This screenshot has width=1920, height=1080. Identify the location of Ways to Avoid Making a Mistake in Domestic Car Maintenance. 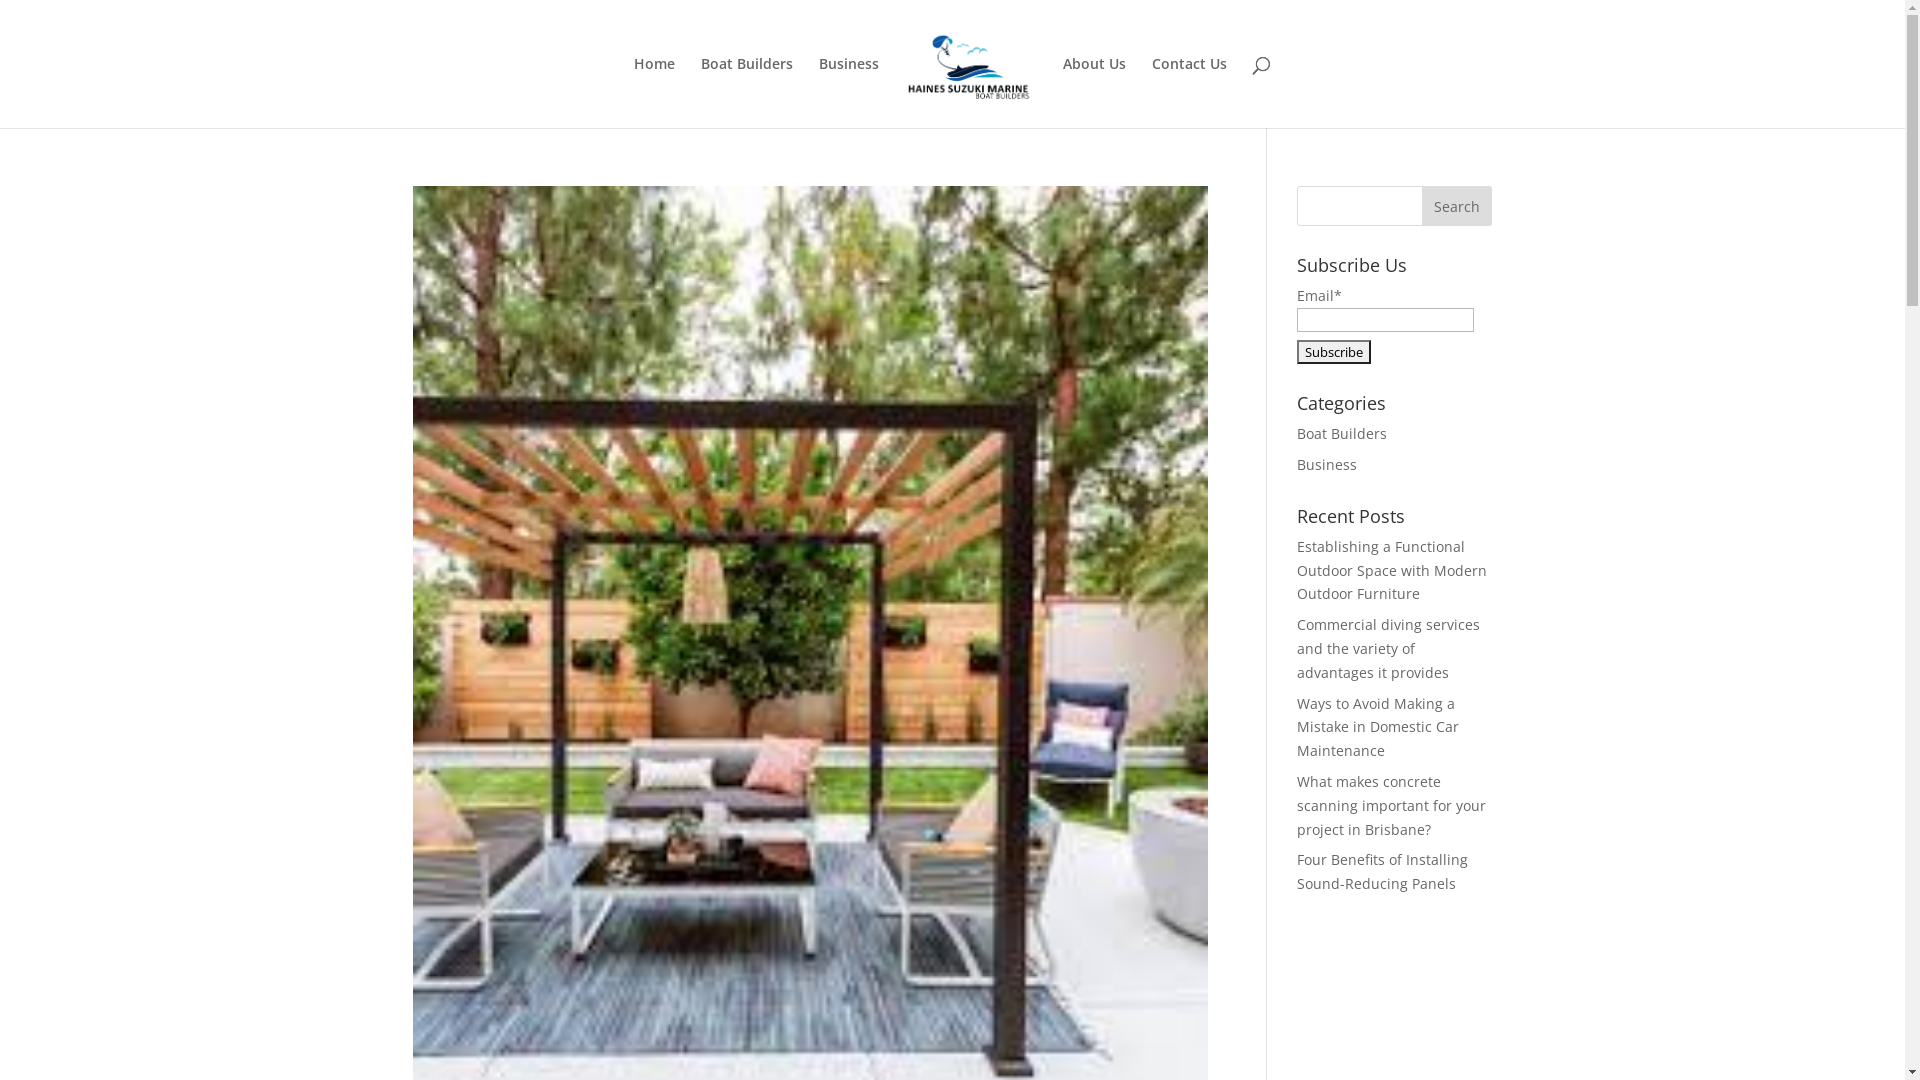
(1378, 728).